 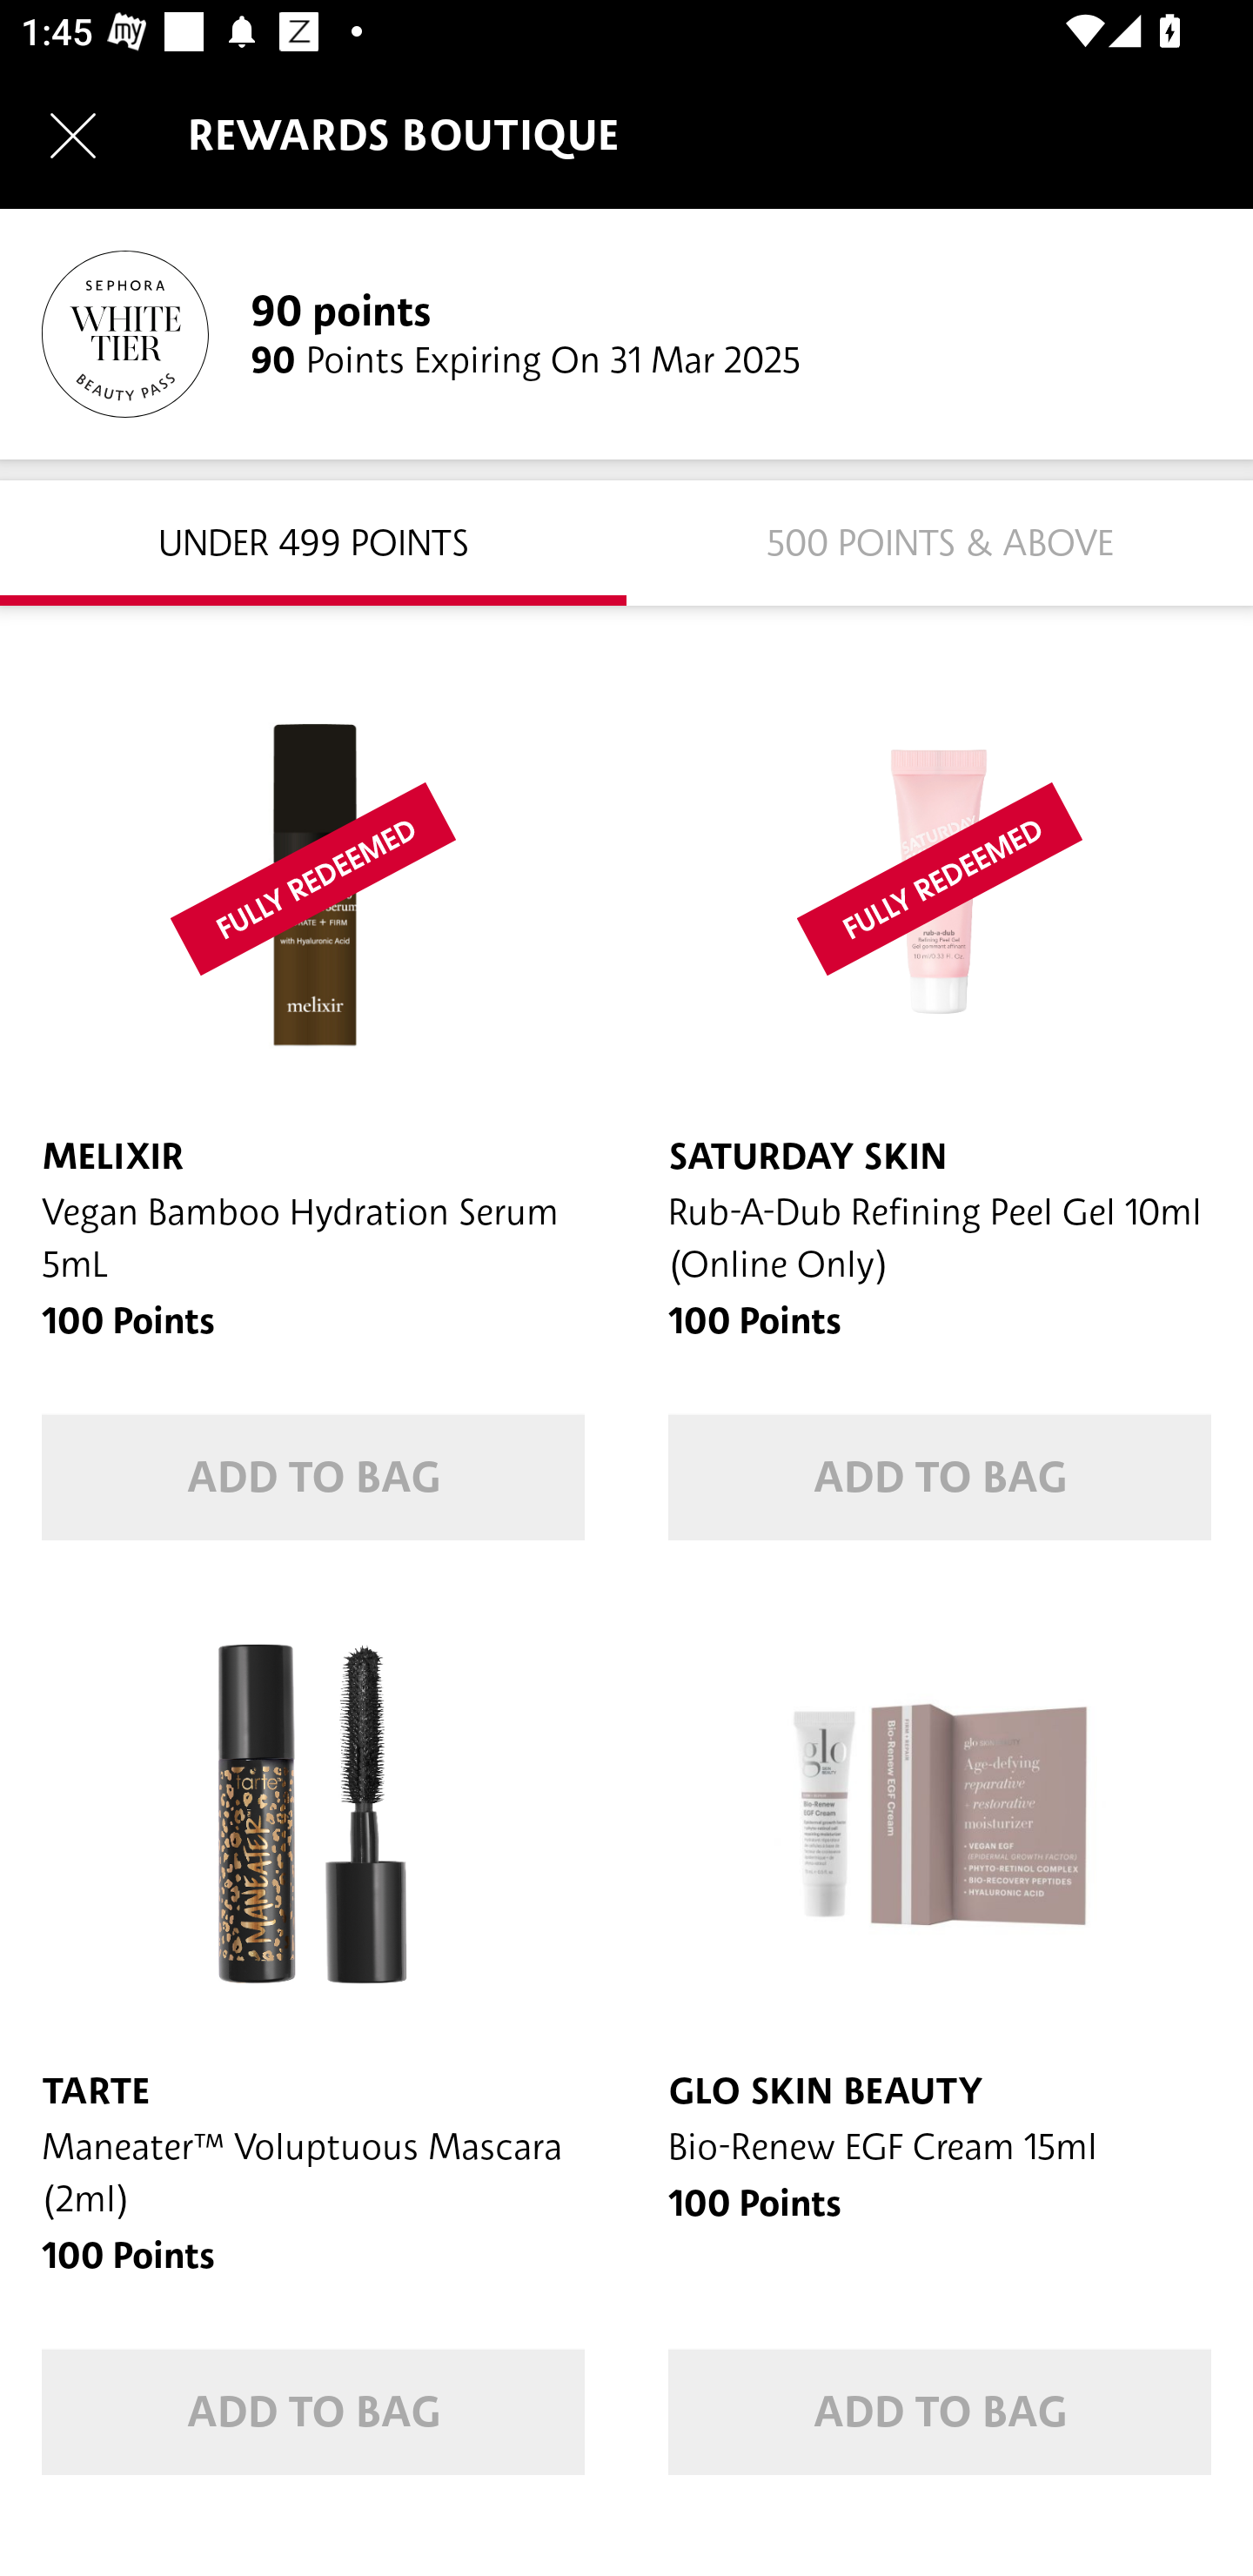 What do you see at coordinates (313, 2412) in the screenshot?
I see `ADD TO BAG` at bounding box center [313, 2412].